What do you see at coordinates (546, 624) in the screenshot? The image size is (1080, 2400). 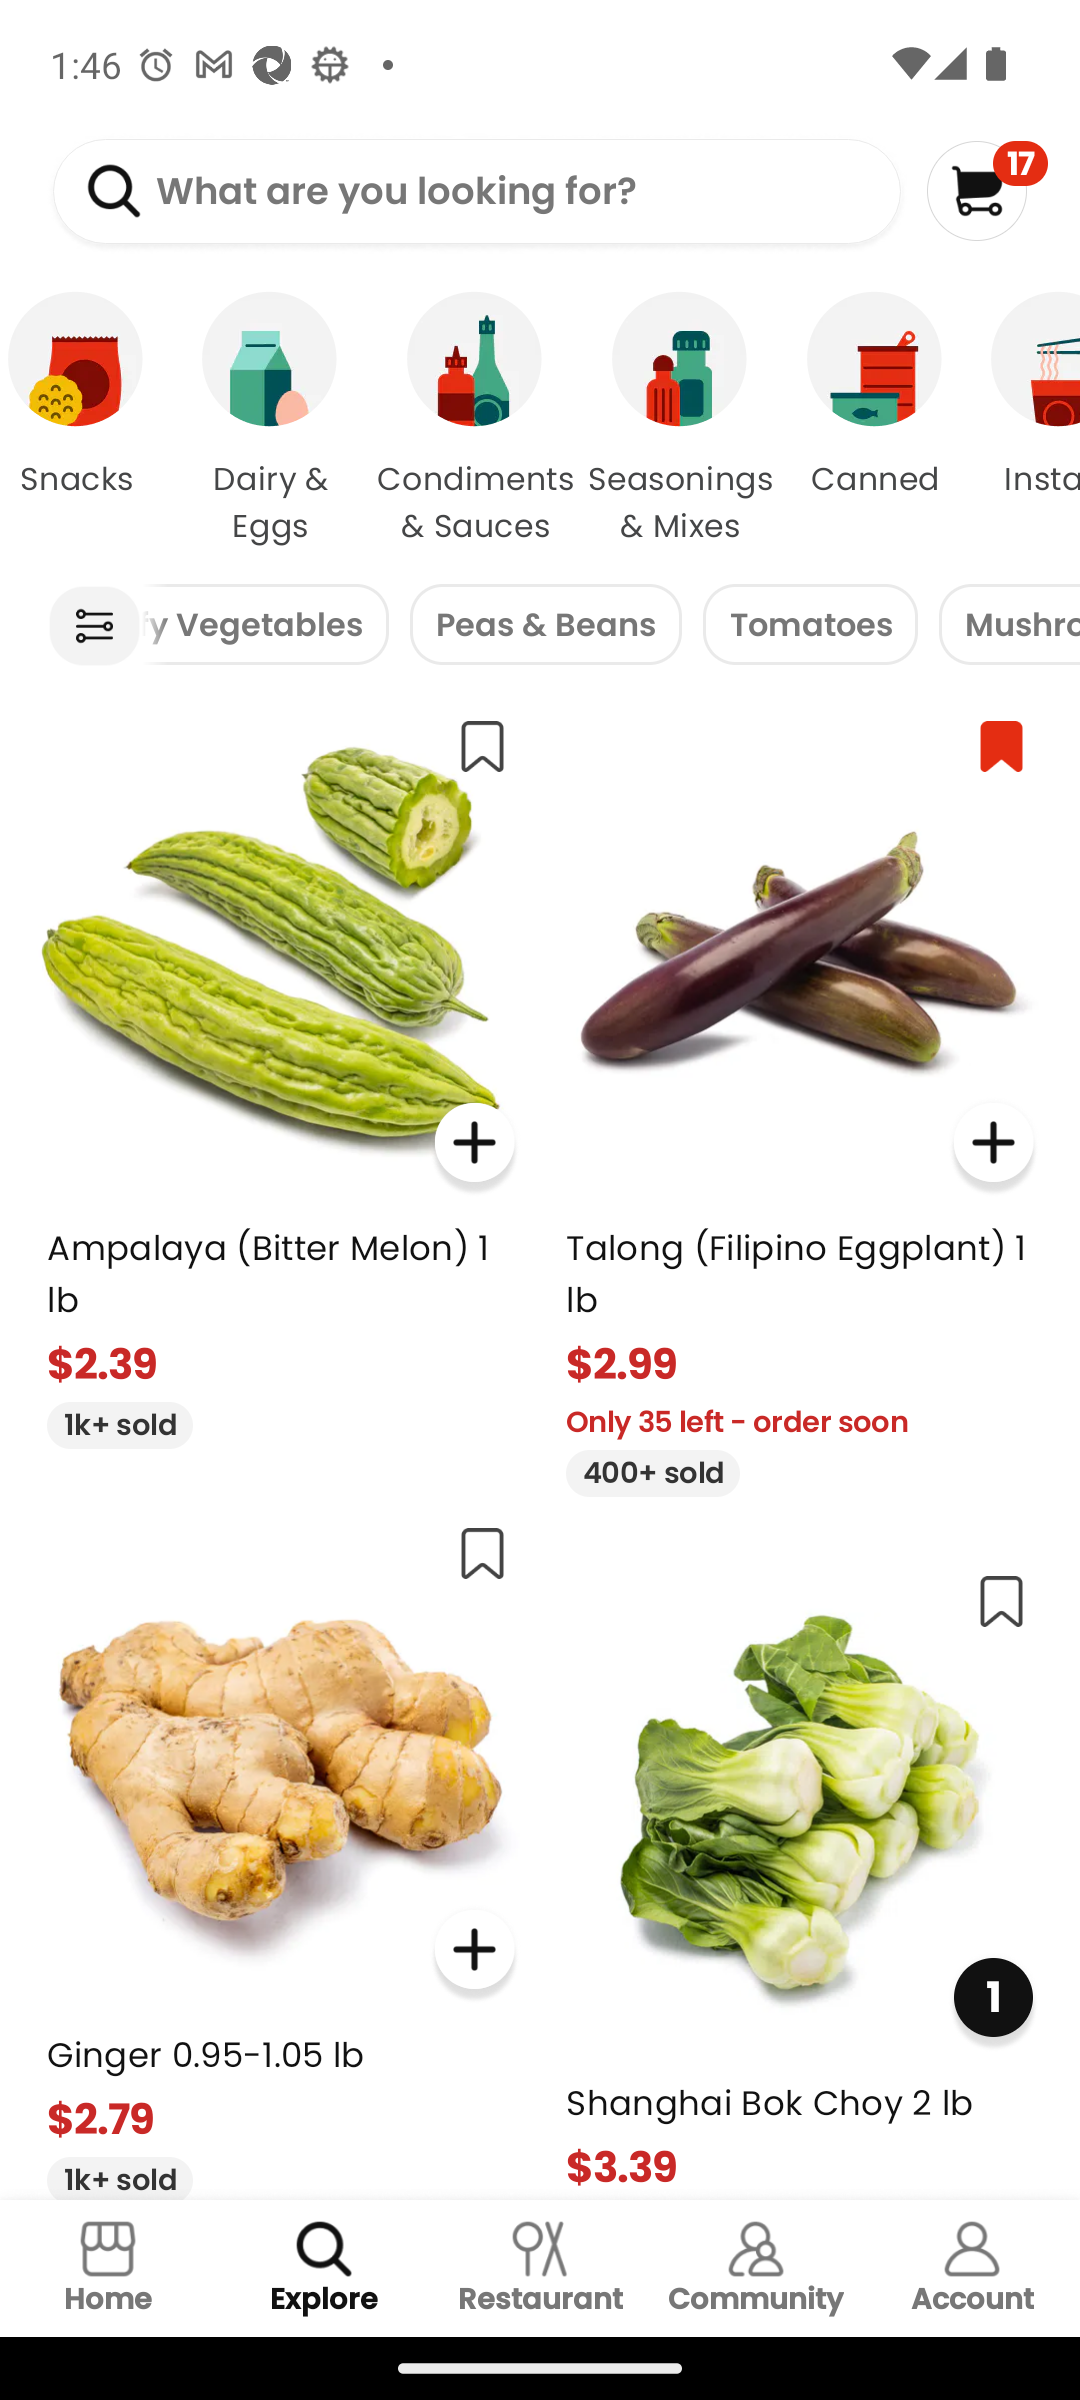 I see `Peas & Beans` at bounding box center [546, 624].